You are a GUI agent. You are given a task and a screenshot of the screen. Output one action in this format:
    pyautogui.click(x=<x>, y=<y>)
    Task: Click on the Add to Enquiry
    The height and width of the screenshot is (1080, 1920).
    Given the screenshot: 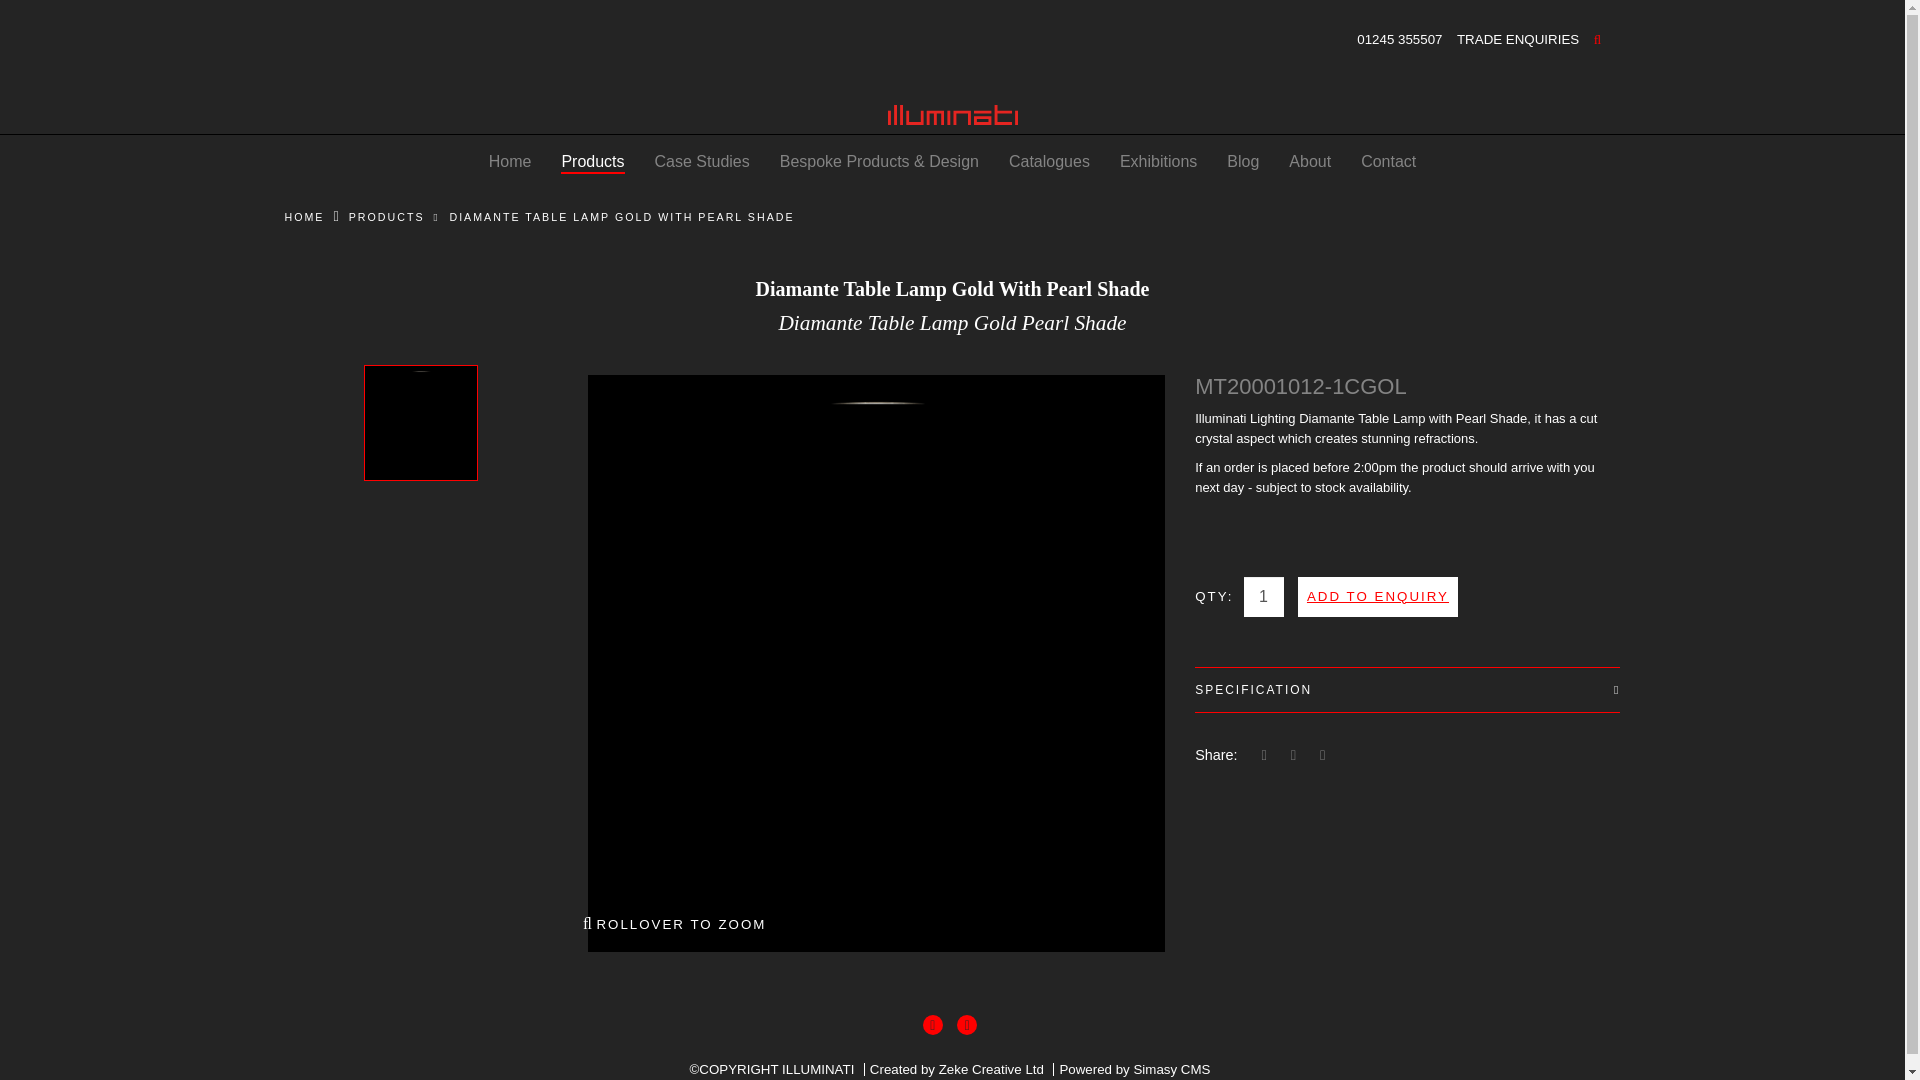 What is the action you would take?
    pyautogui.click(x=1377, y=595)
    